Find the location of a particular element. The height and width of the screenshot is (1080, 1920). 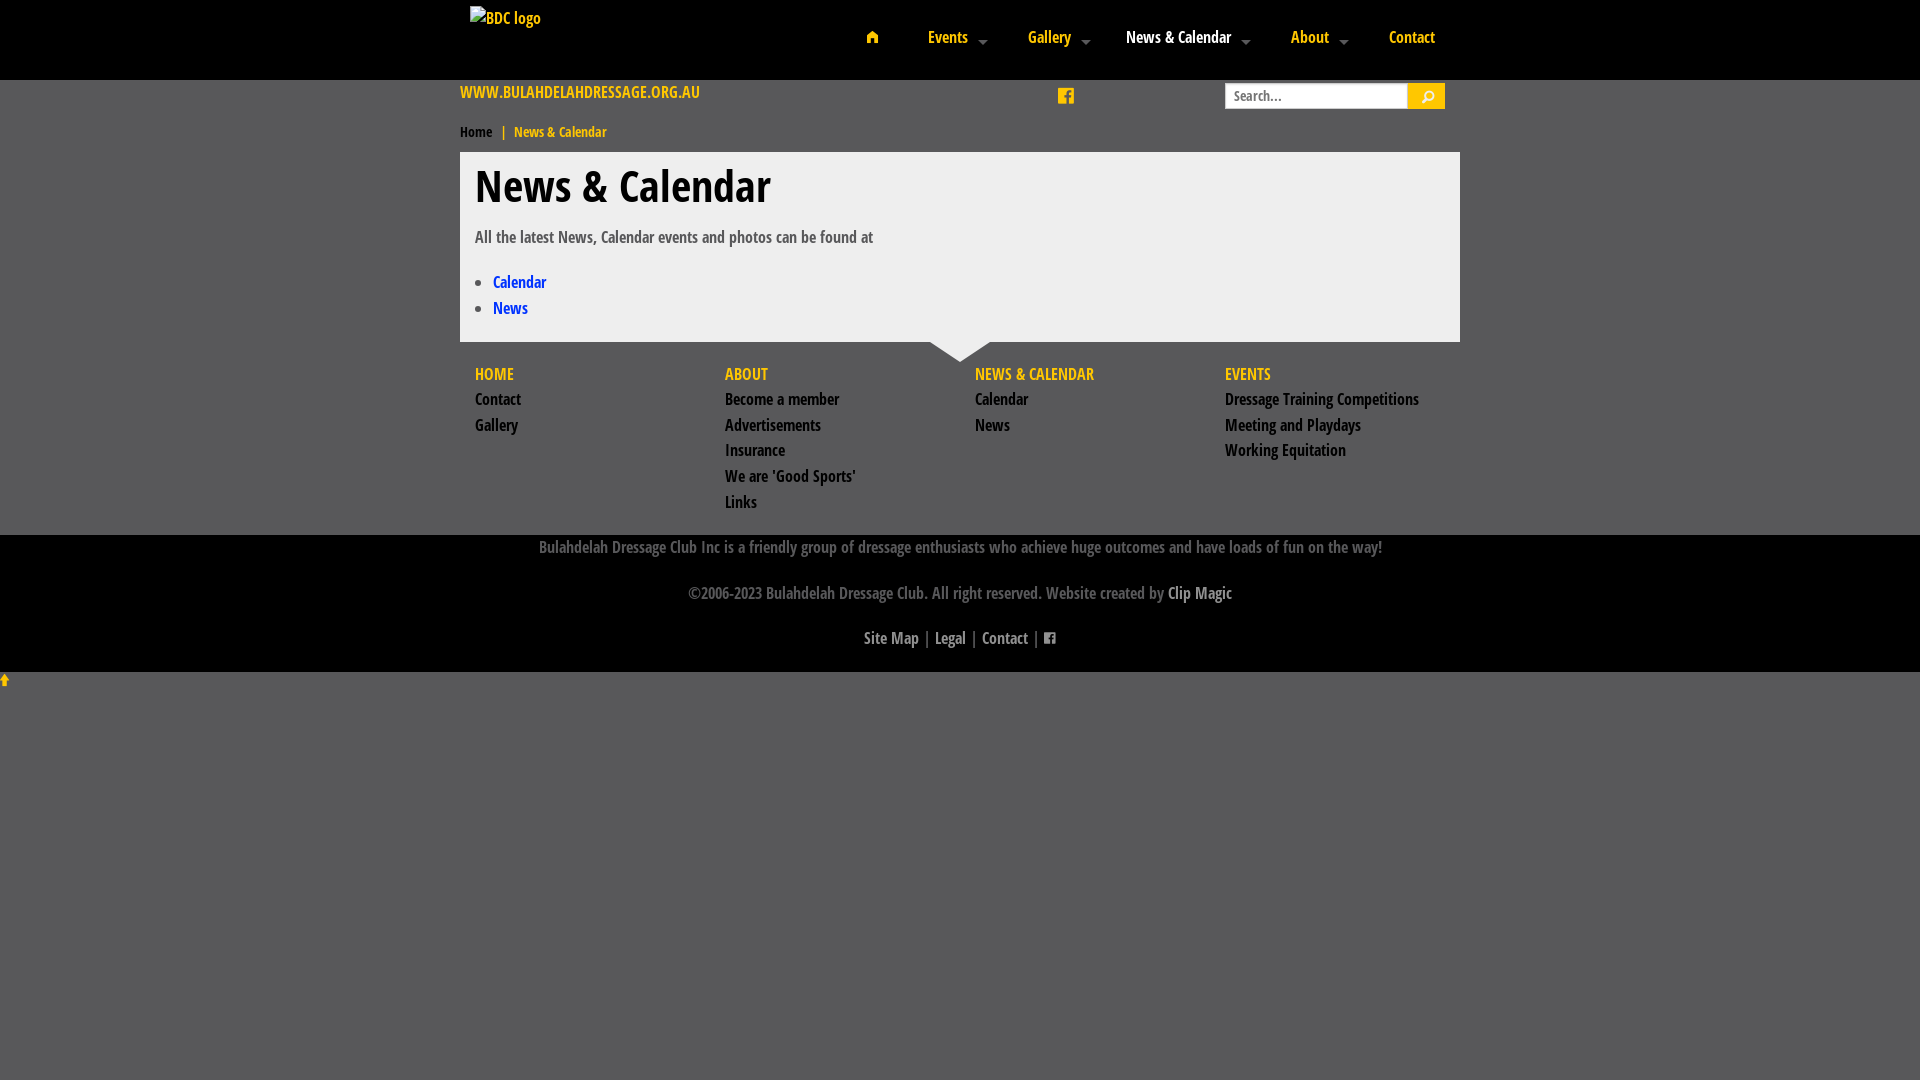

Dressage Training Competitions is located at coordinates (928, 84).